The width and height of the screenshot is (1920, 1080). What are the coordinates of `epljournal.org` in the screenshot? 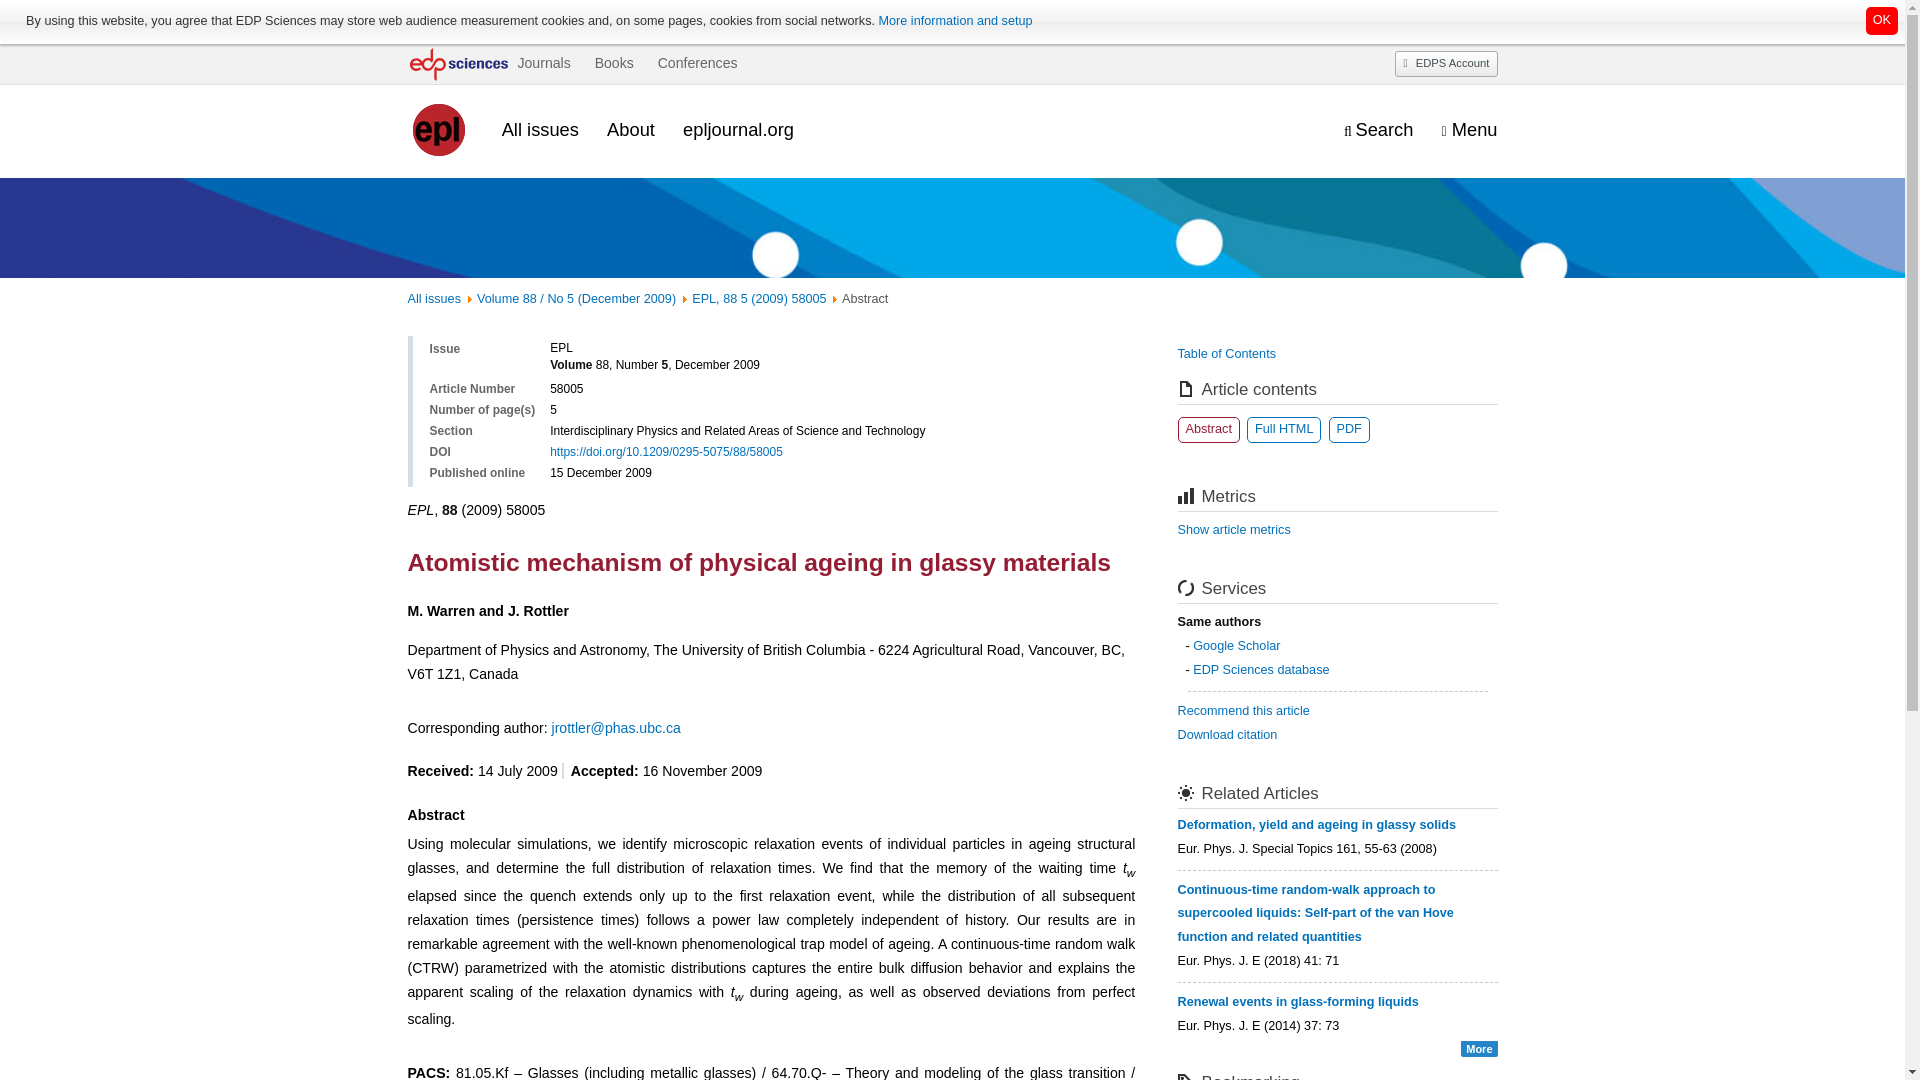 It's located at (738, 129).